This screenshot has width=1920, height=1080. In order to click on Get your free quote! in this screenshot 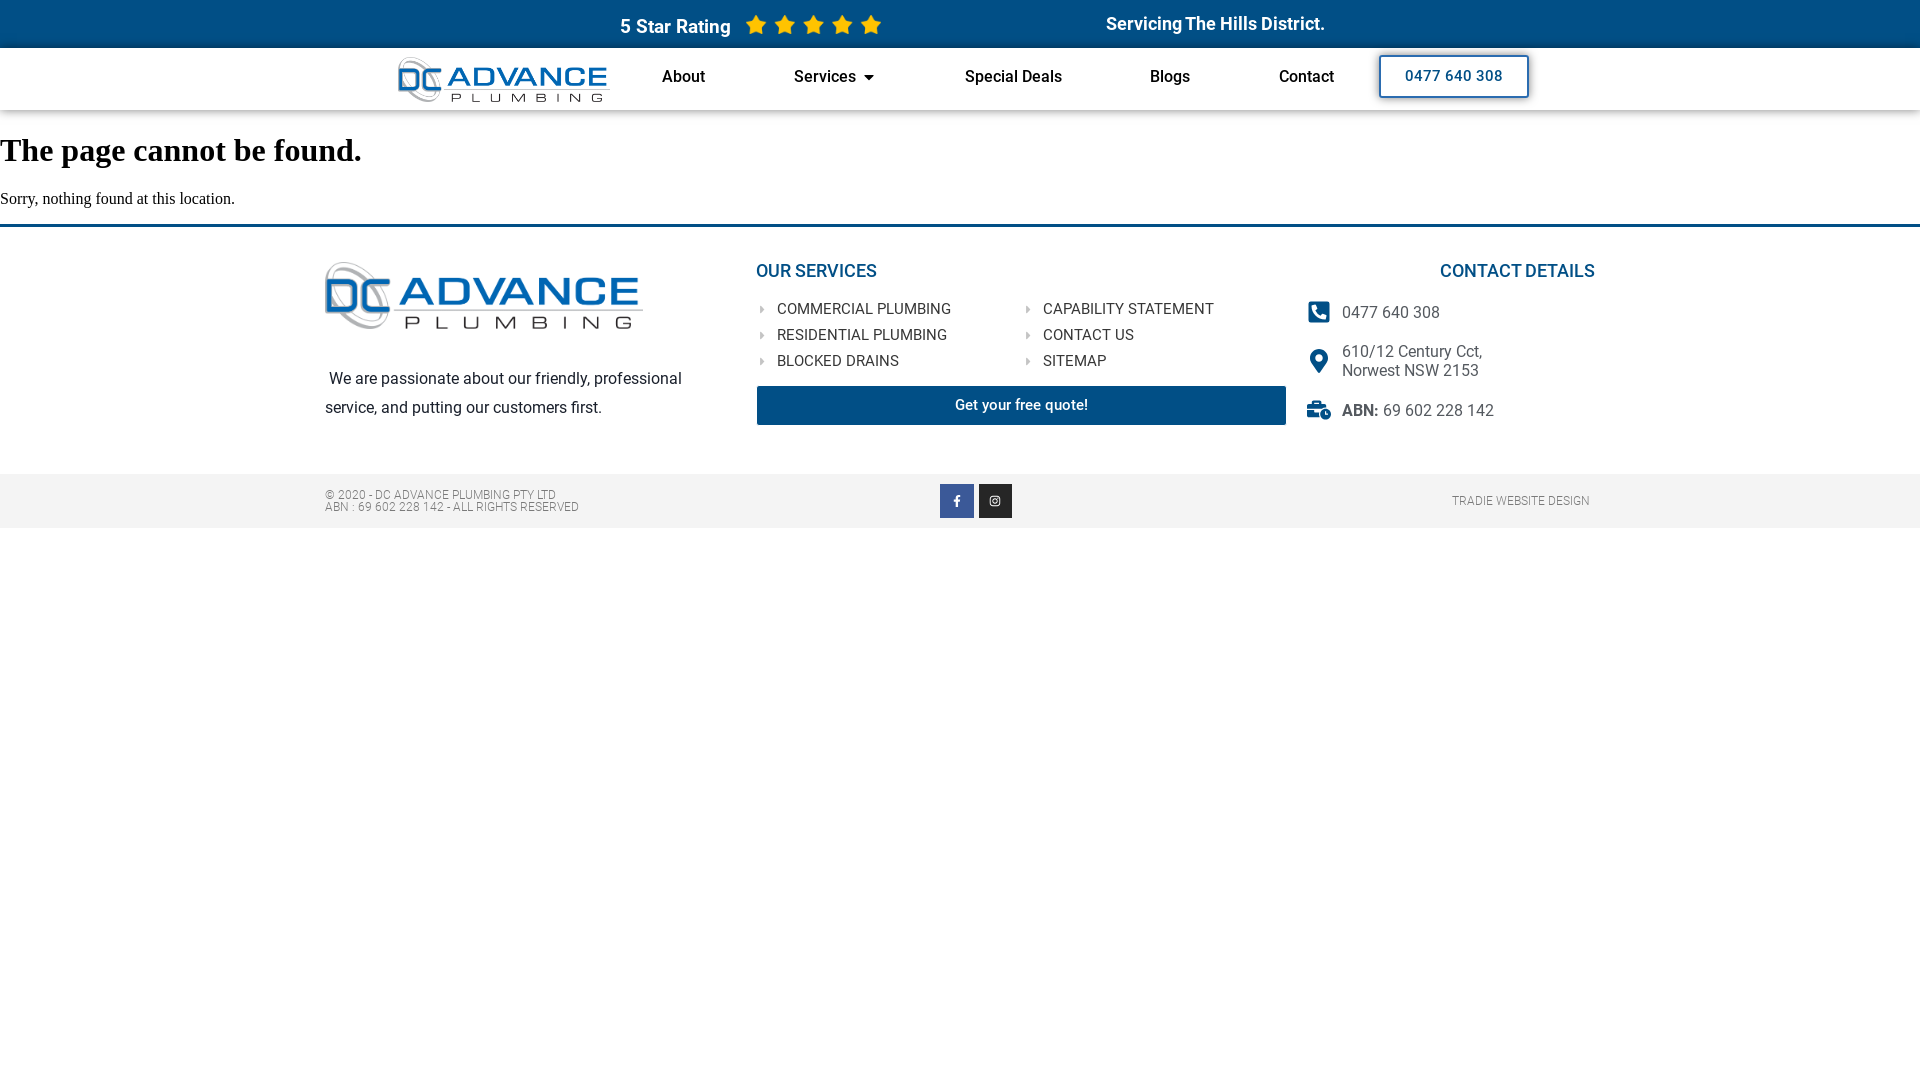, I will do `click(1022, 405)`.